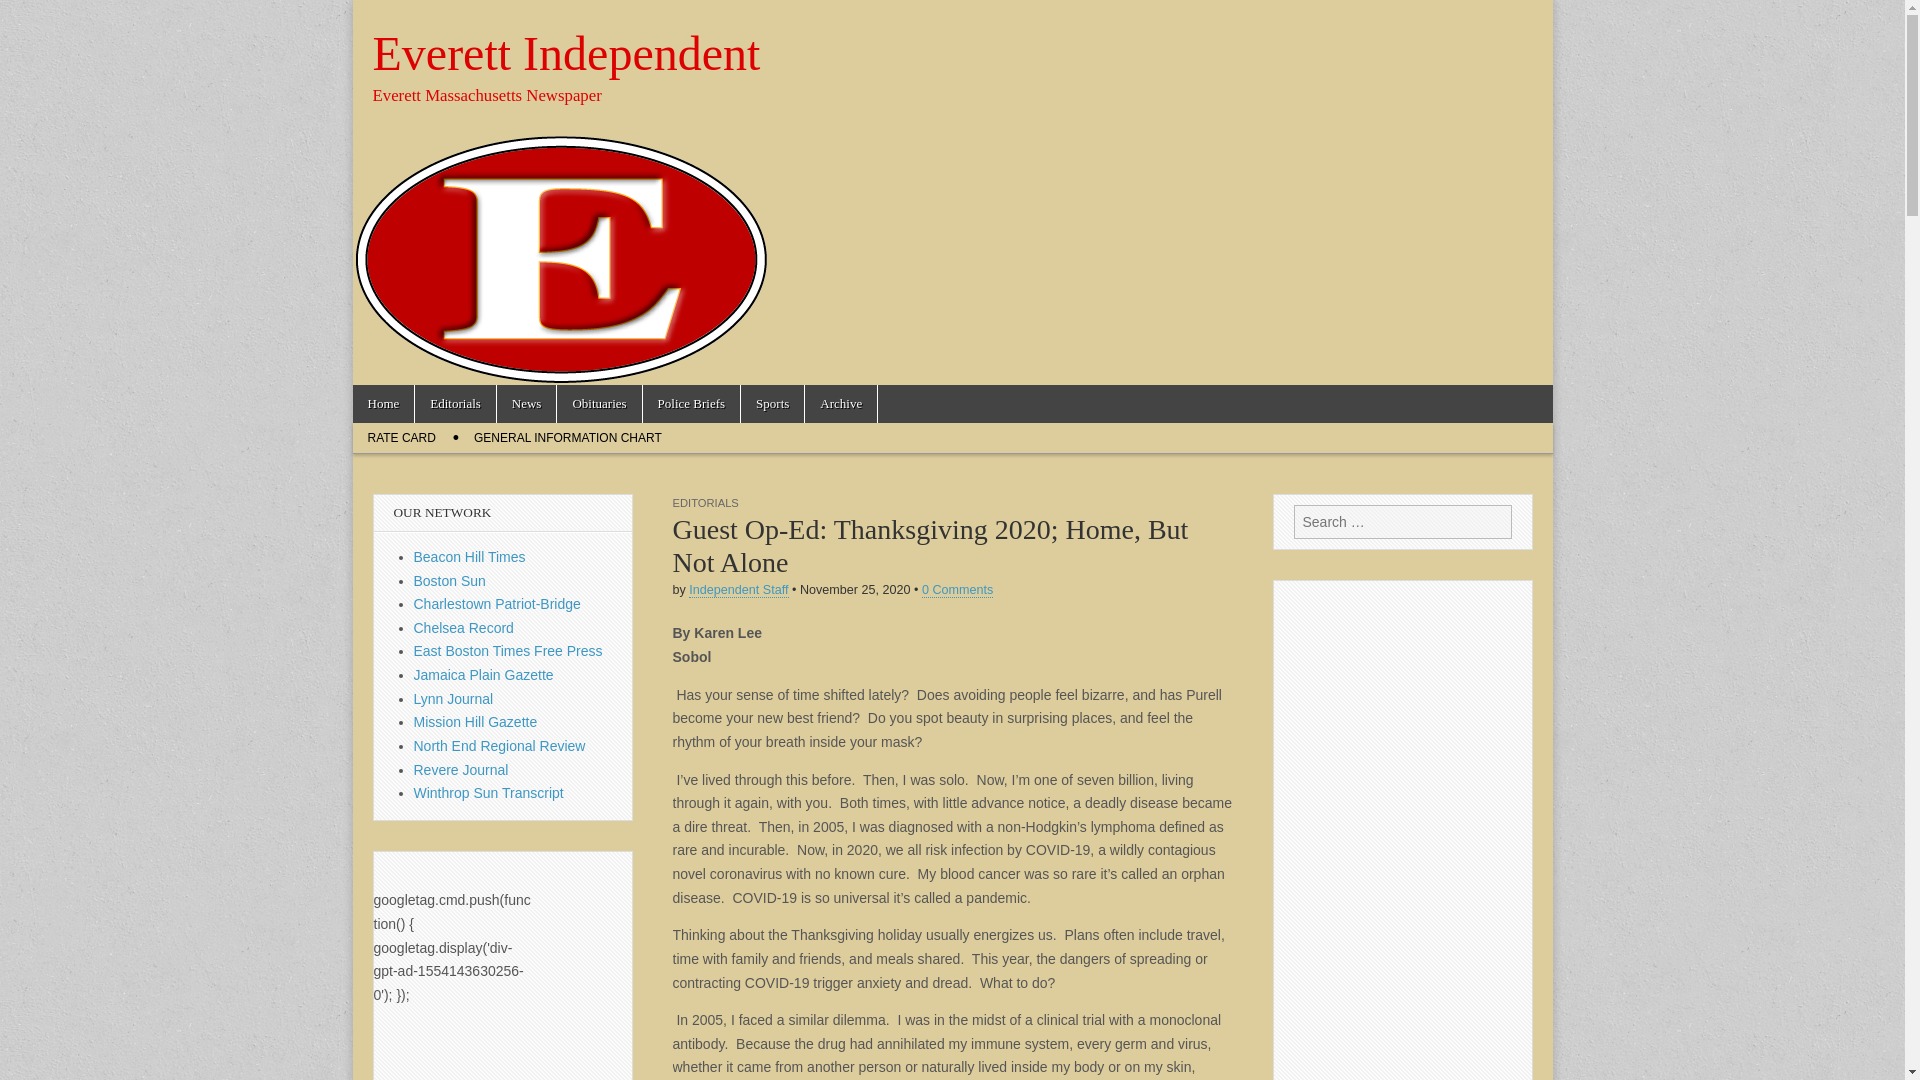 The width and height of the screenshot is (1920, 1080). What do you see at coordinates (489, 793) in the screenshot?
I see `Winthrop Sun Transcript` at bounding box center [489, 793].